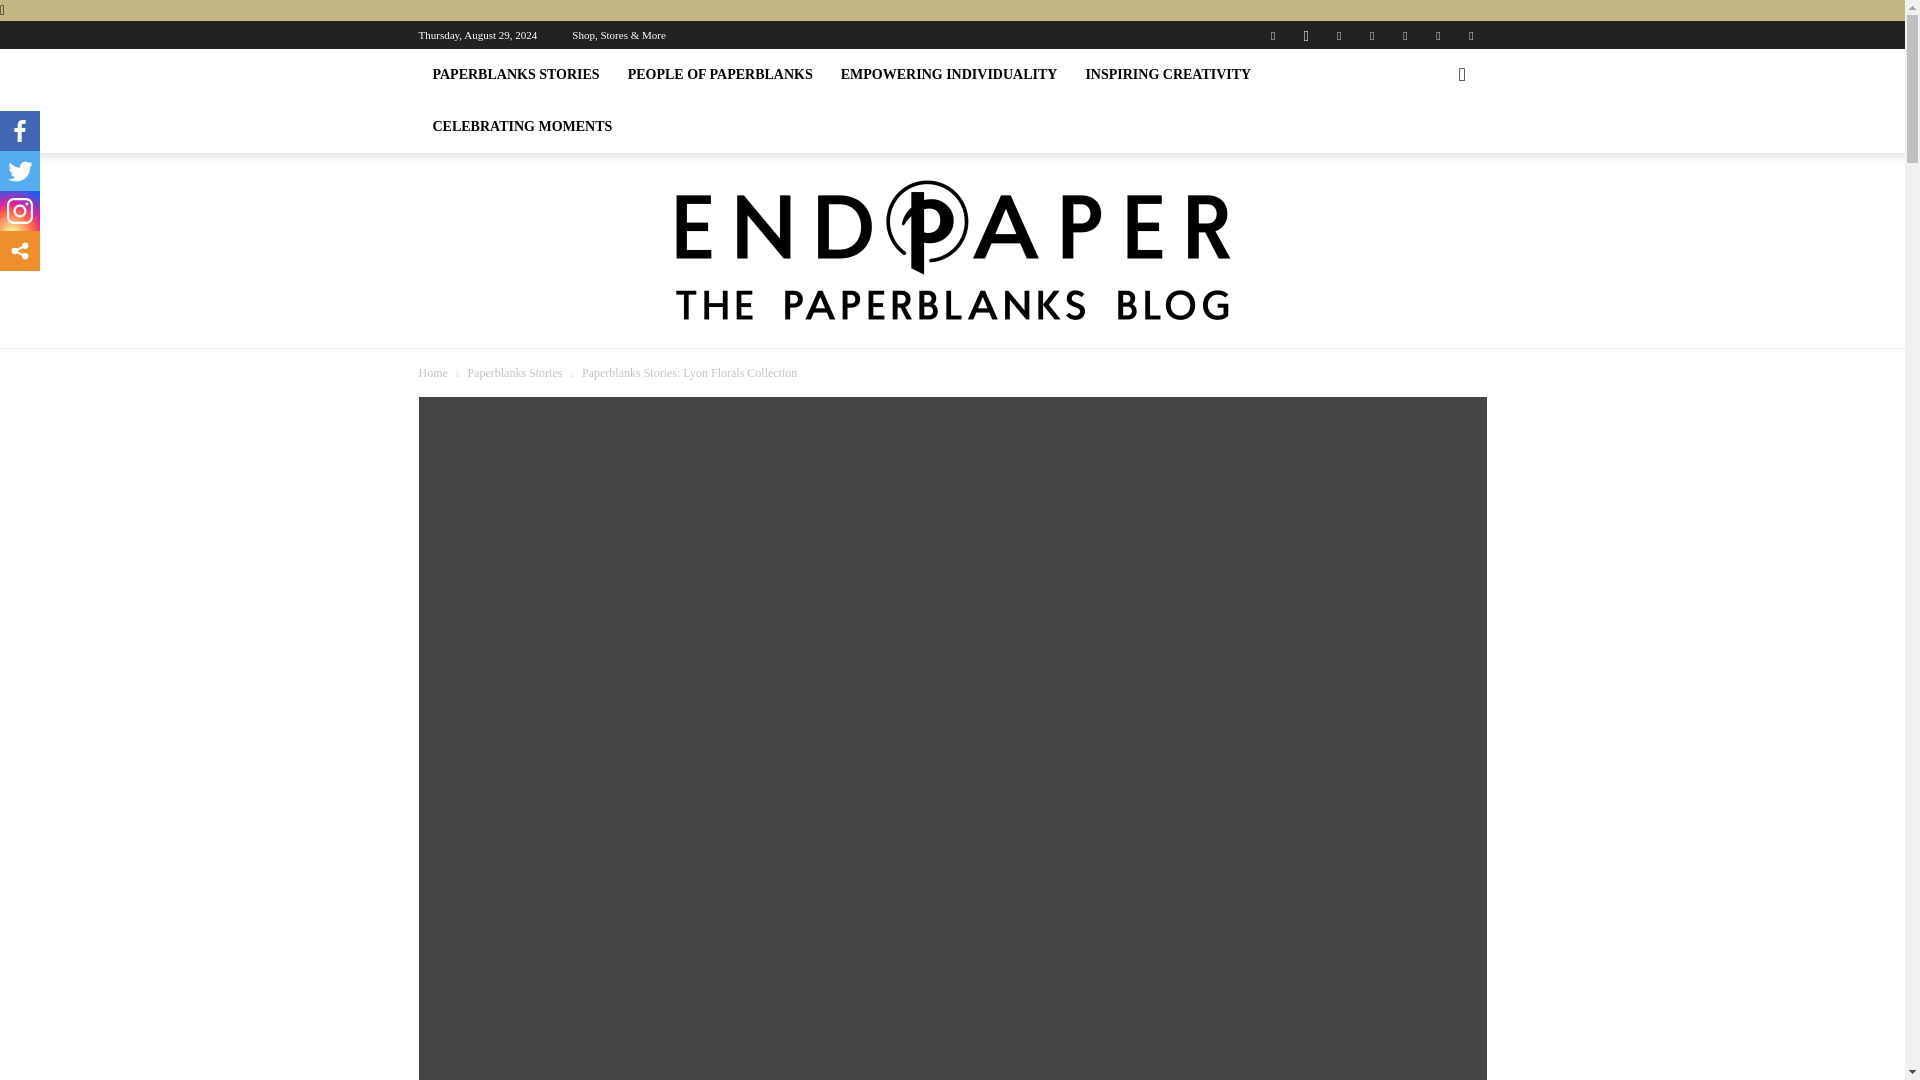 The image size is (1920, 1080). I want to click on Paperblanks Stories, so click(514, 373).